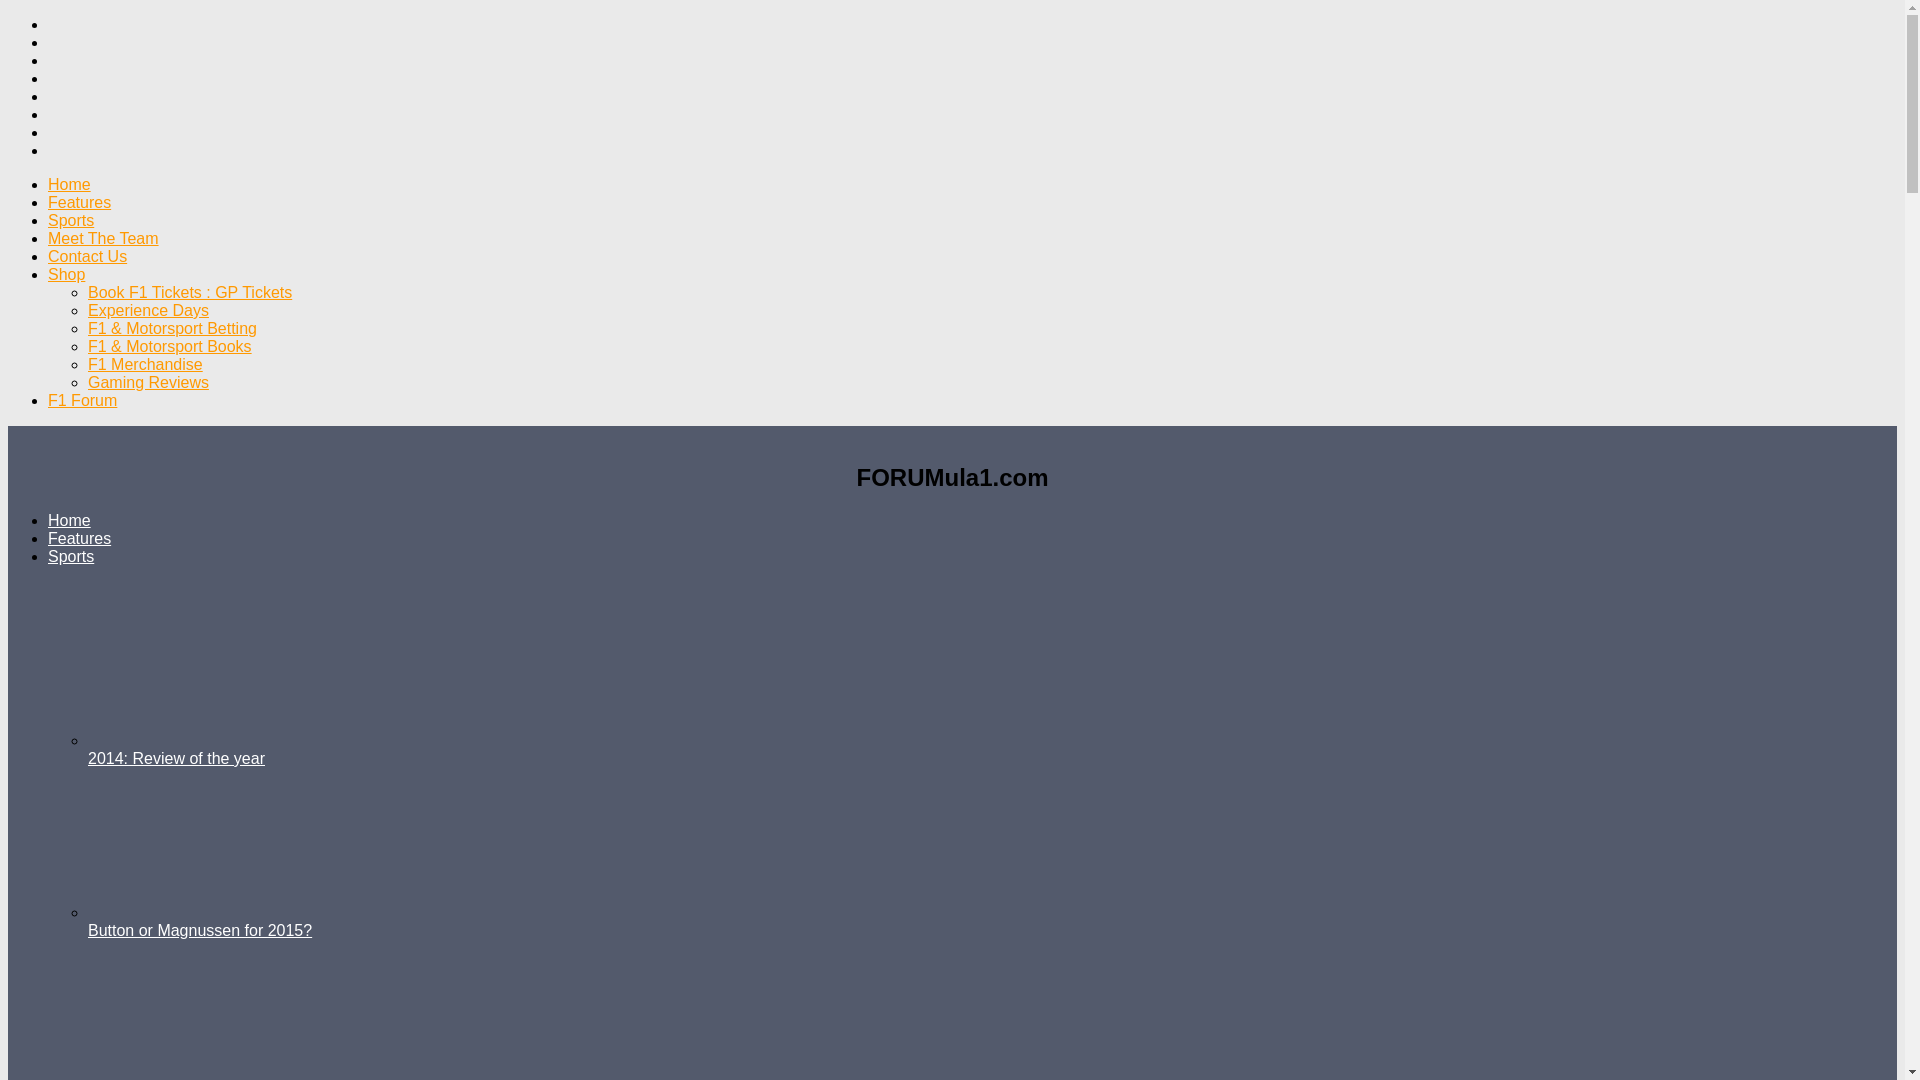 The width and height of the screenshot is (1920, 1080). Describe the element at coordinates (66, 274) in the screenshot. I see `Shop` at that location.